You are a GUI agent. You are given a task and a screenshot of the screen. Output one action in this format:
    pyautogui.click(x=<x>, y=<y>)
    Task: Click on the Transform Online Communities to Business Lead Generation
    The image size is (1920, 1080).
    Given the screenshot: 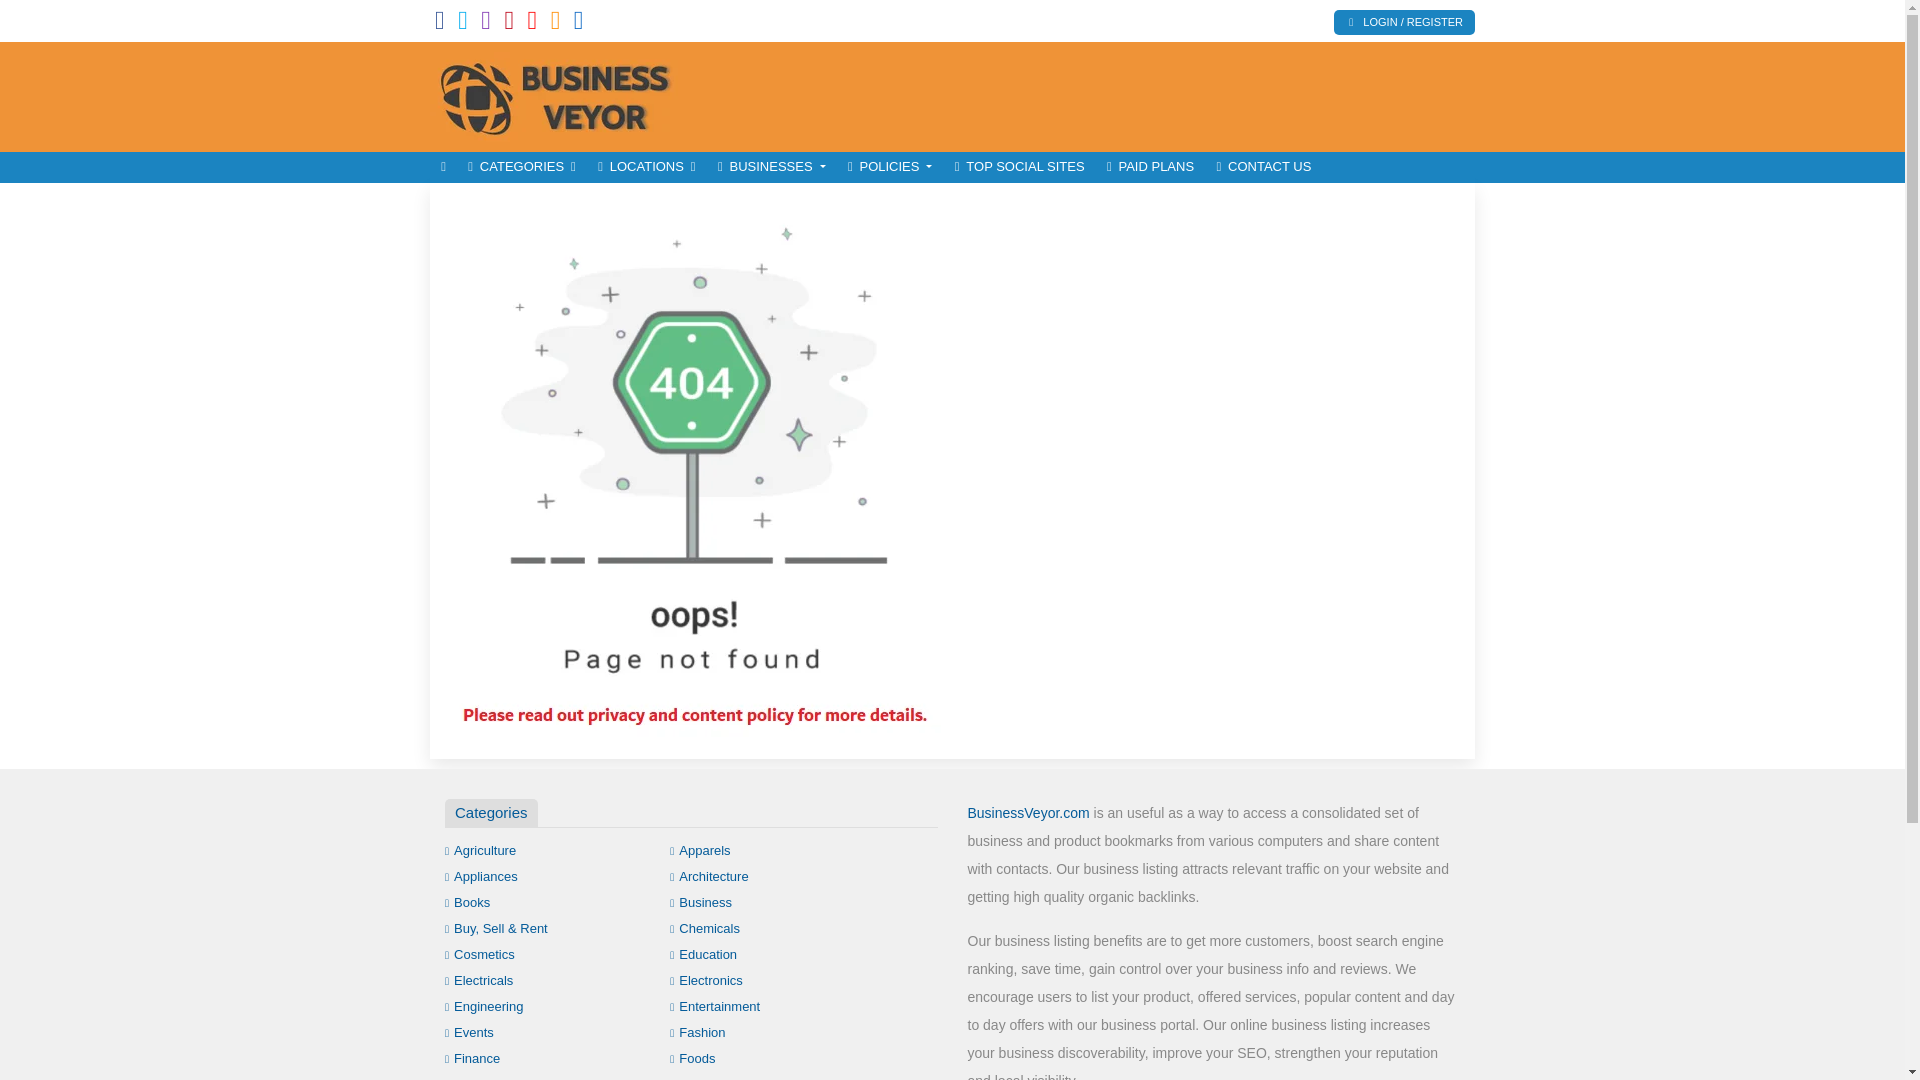 What is the action you would take?
    pyautogui.click(x=565, y=94)
    